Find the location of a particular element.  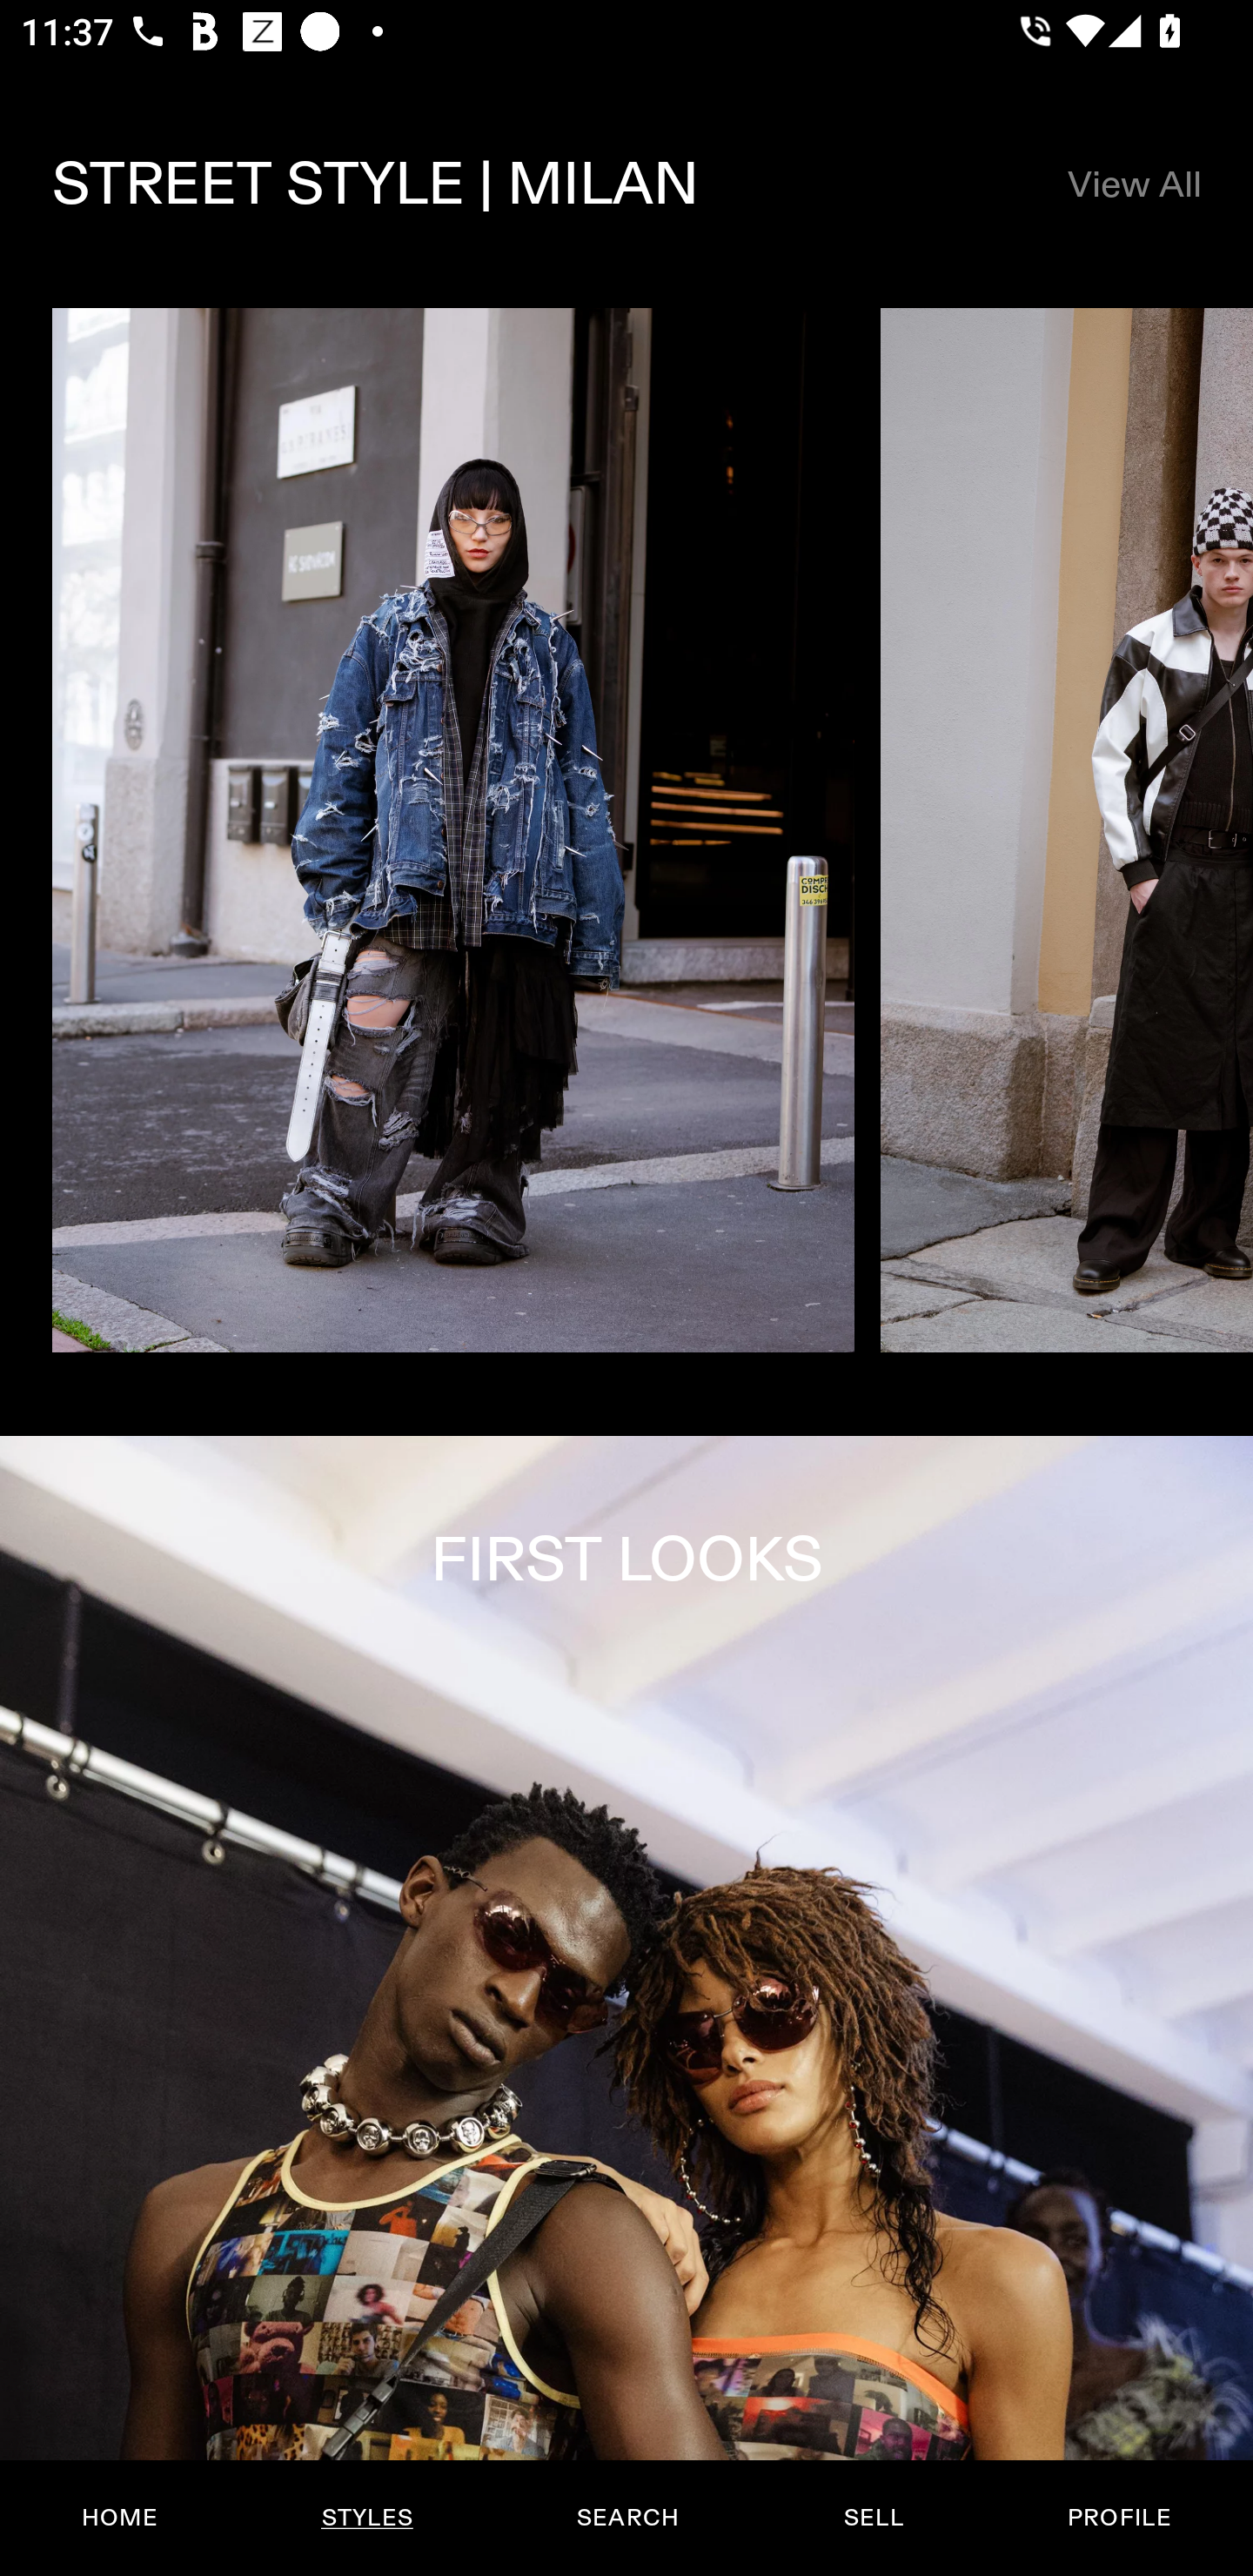

View All is located at coordinates (1133, 184).